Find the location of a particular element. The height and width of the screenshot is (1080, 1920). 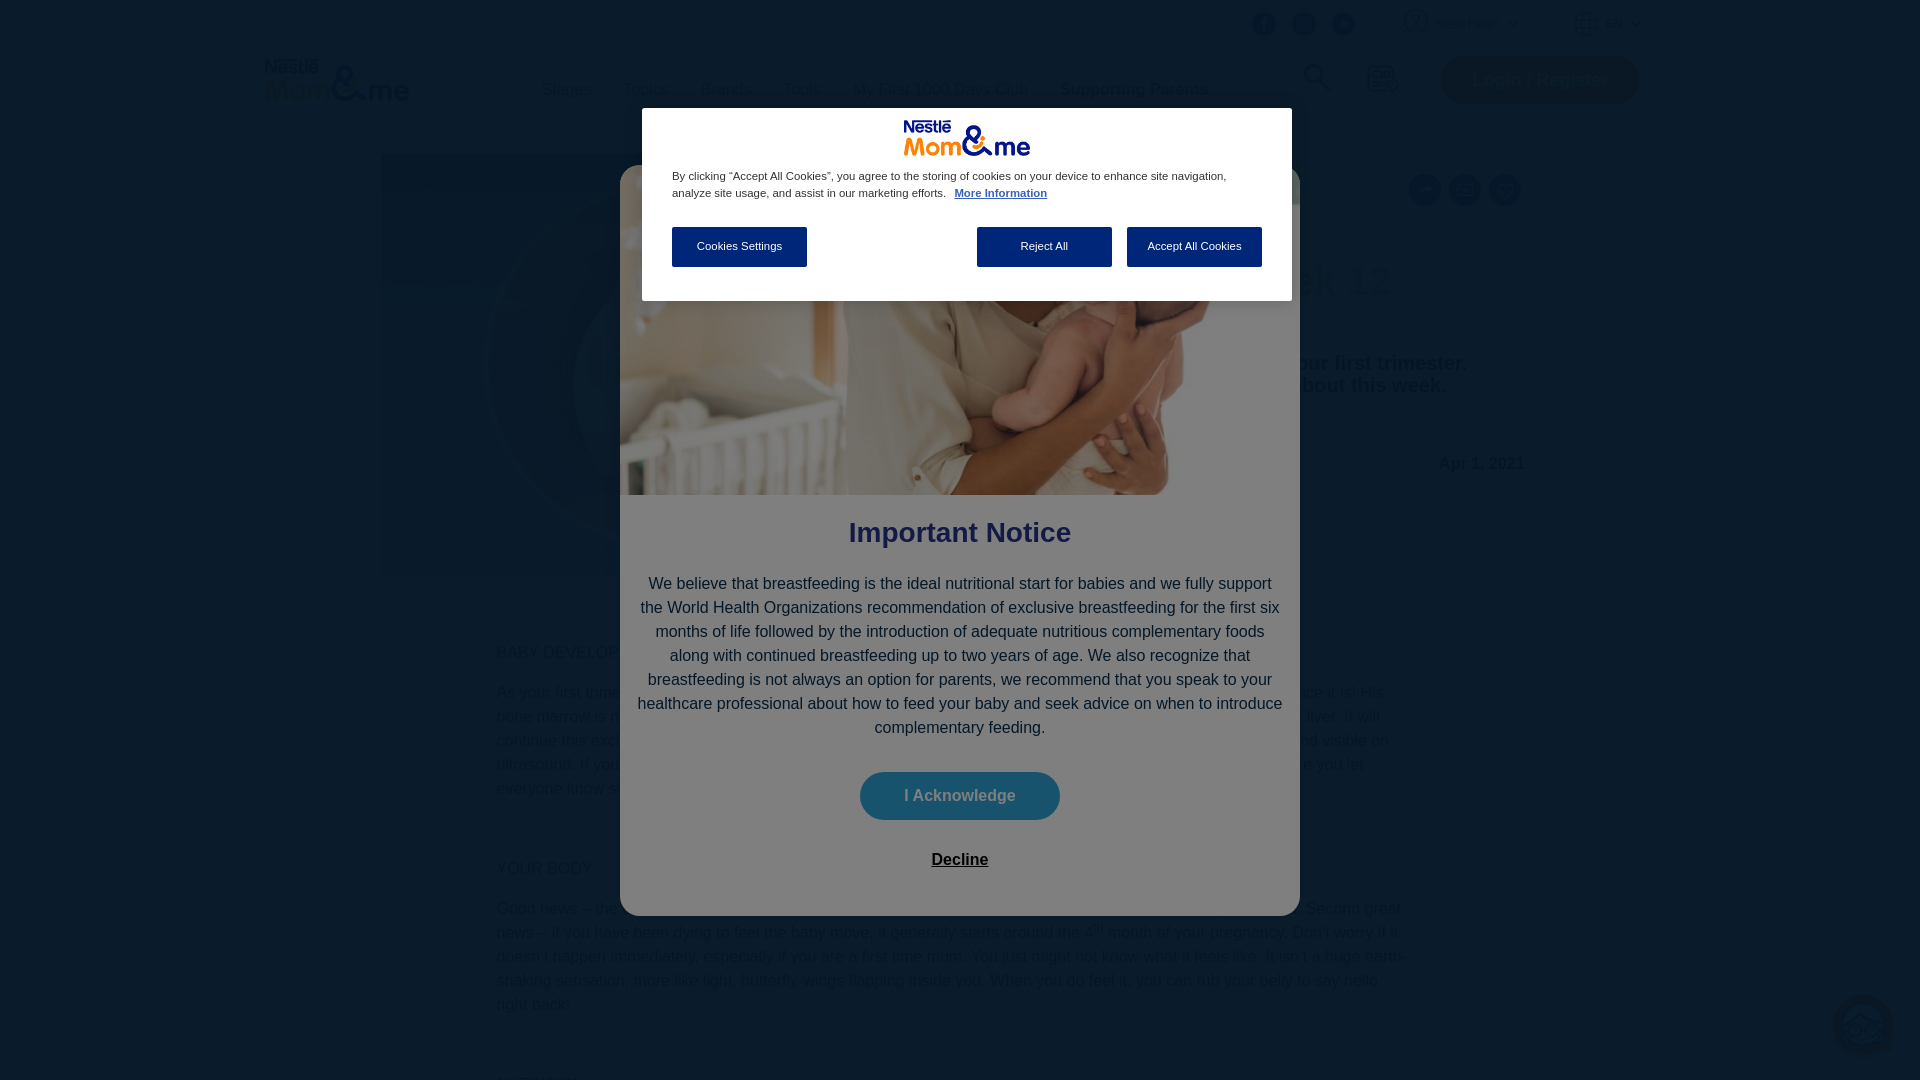

Home is located at coordinates (336, 80).